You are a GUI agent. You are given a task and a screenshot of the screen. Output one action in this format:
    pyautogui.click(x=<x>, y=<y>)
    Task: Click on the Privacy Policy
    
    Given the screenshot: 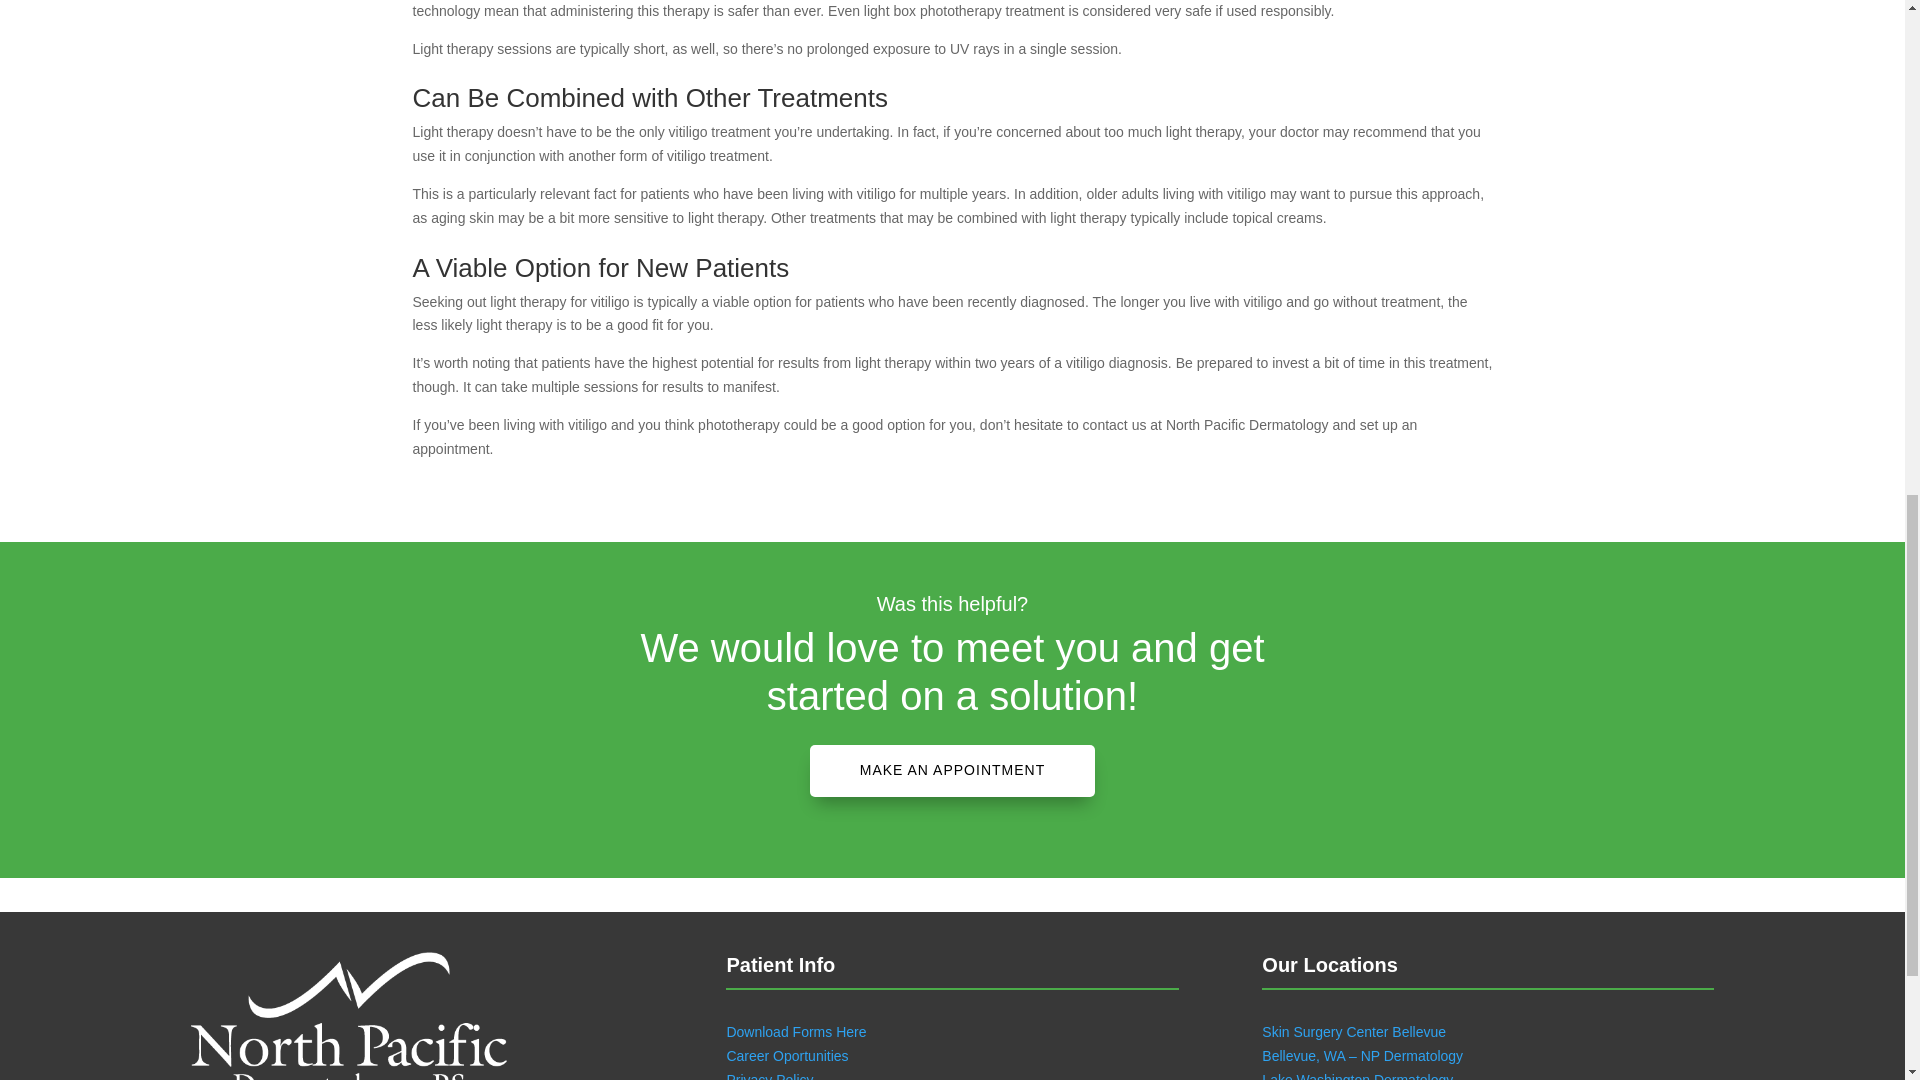 What is the action you would take?
    pyautogui.click(x=768, y=1076)
    